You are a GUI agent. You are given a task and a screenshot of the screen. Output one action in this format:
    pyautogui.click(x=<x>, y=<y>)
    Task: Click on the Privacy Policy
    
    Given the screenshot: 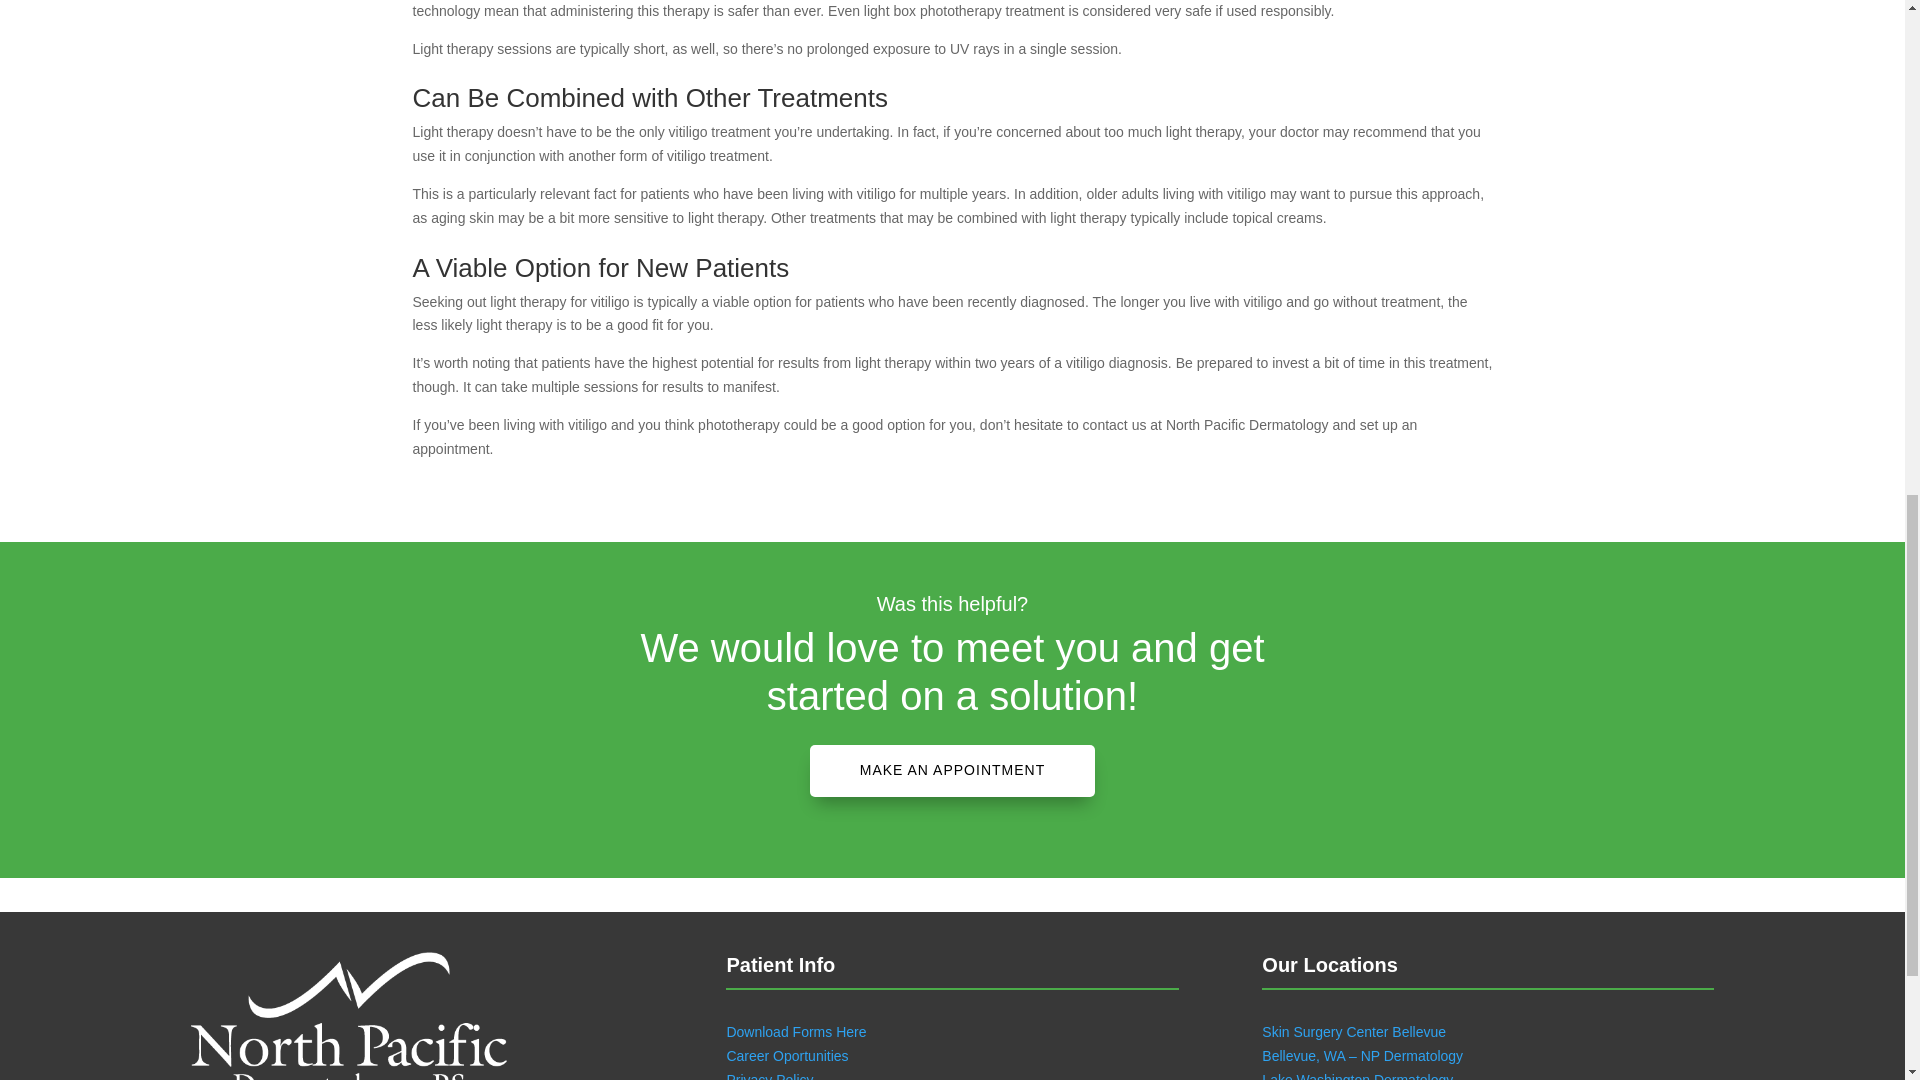 What is the action you would take?
    pyautogui.click(x=768, y=1076)
    